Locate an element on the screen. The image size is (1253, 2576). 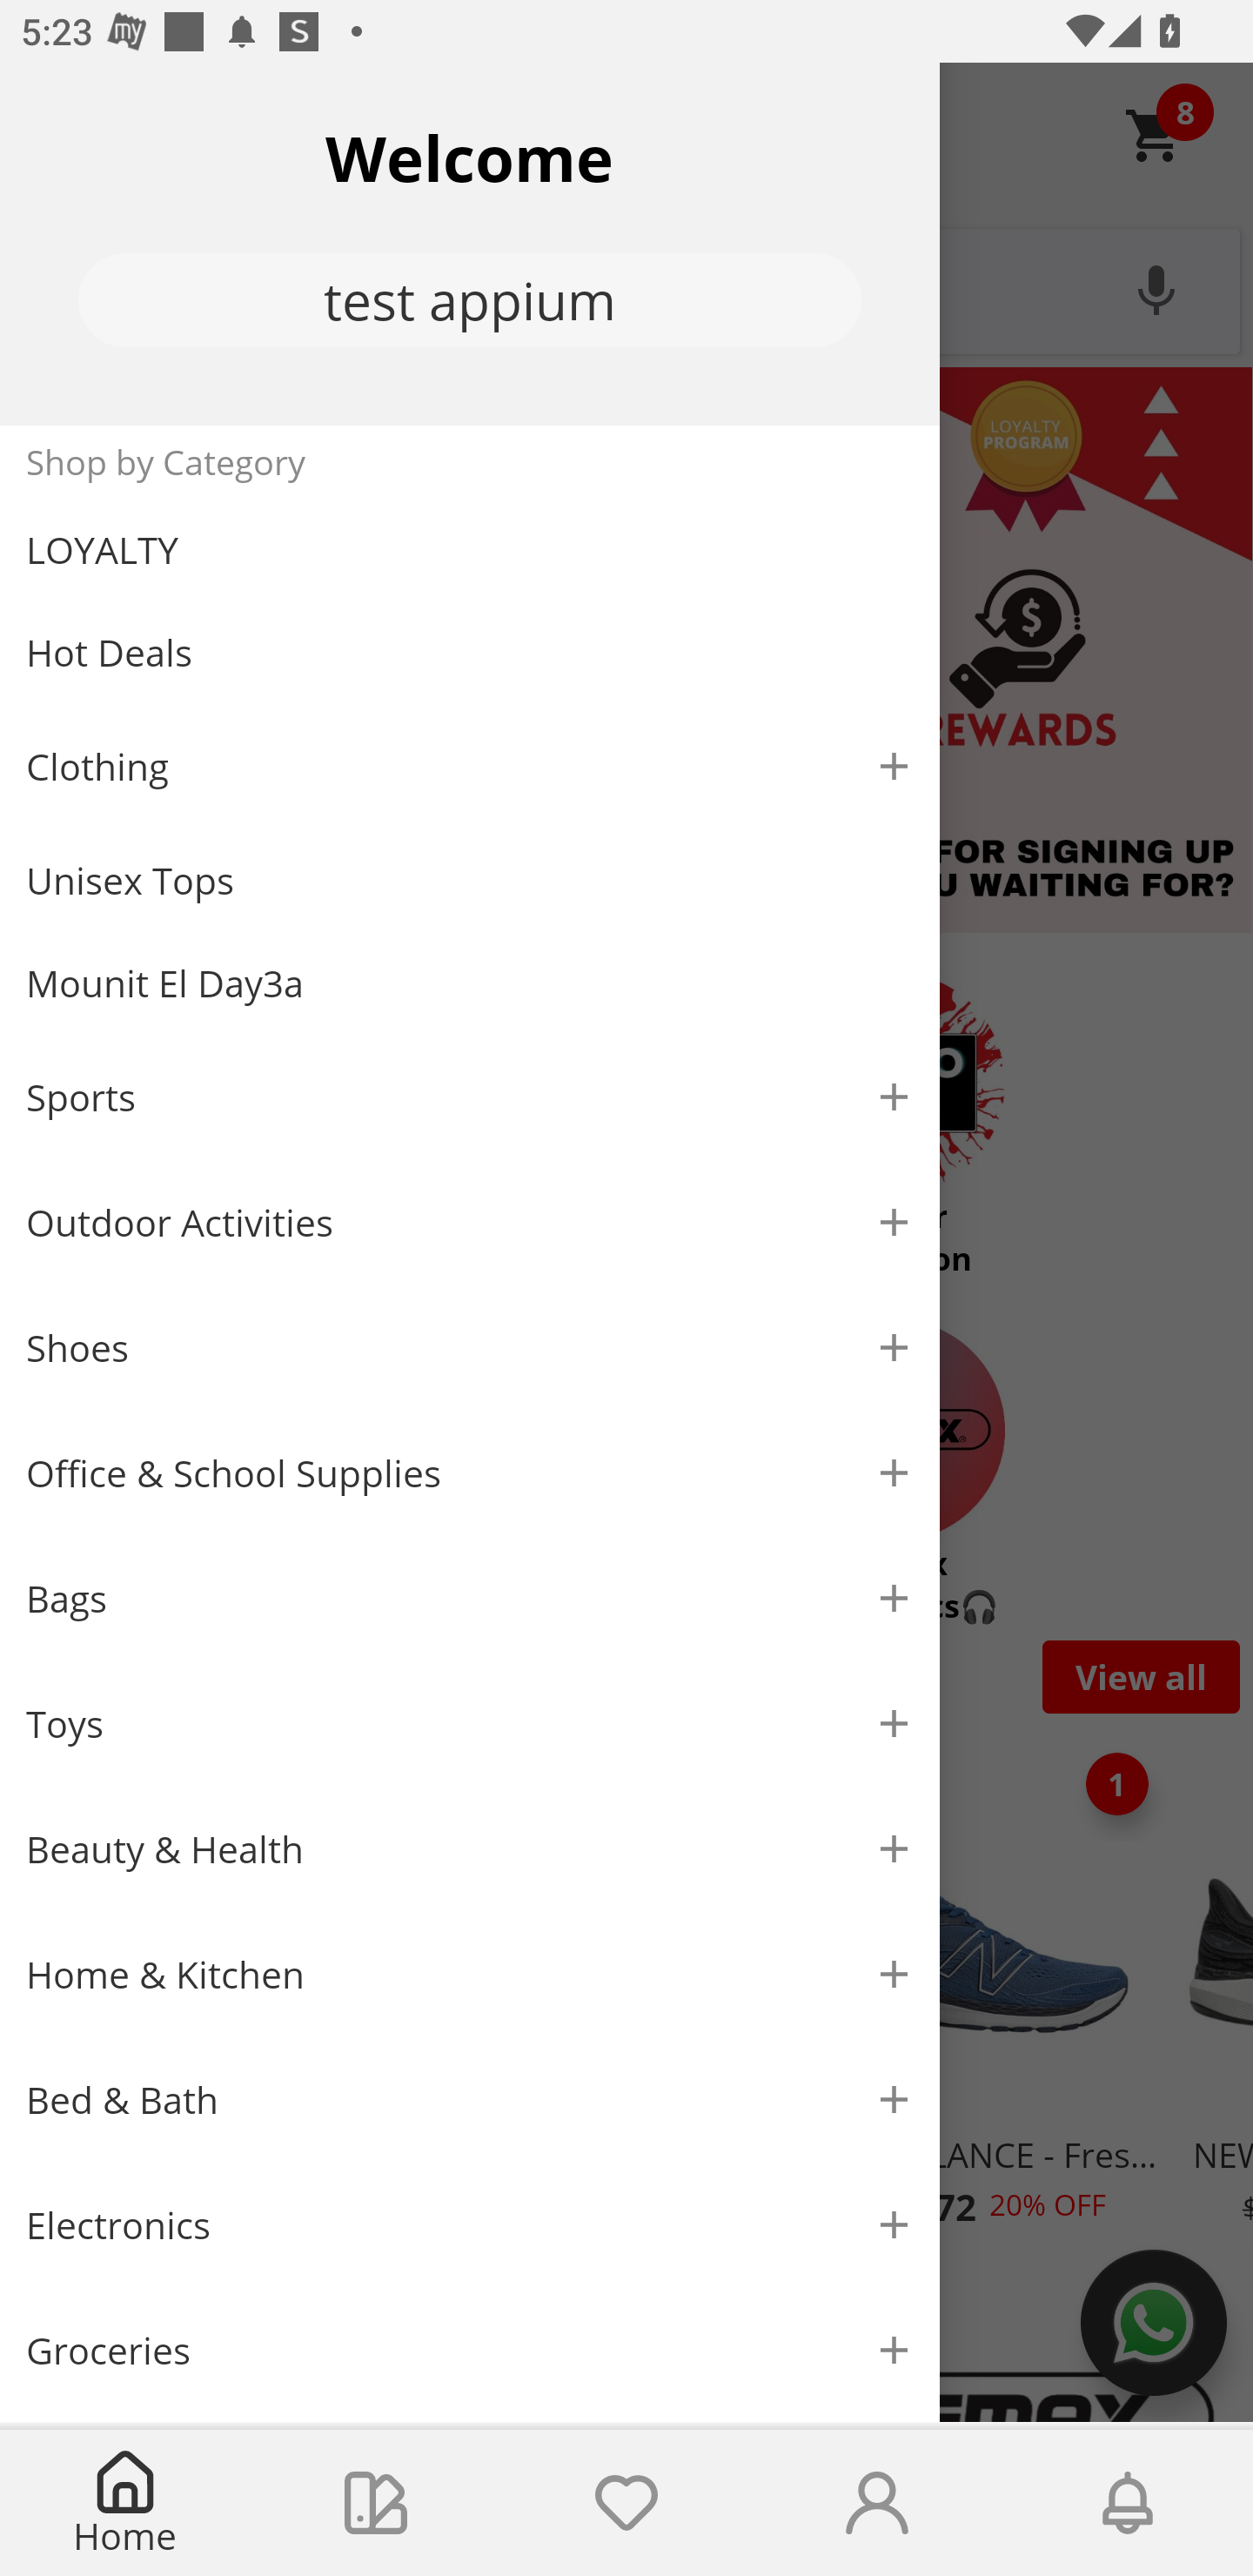
Bed & Bath is located at coordinates (470, 2101).